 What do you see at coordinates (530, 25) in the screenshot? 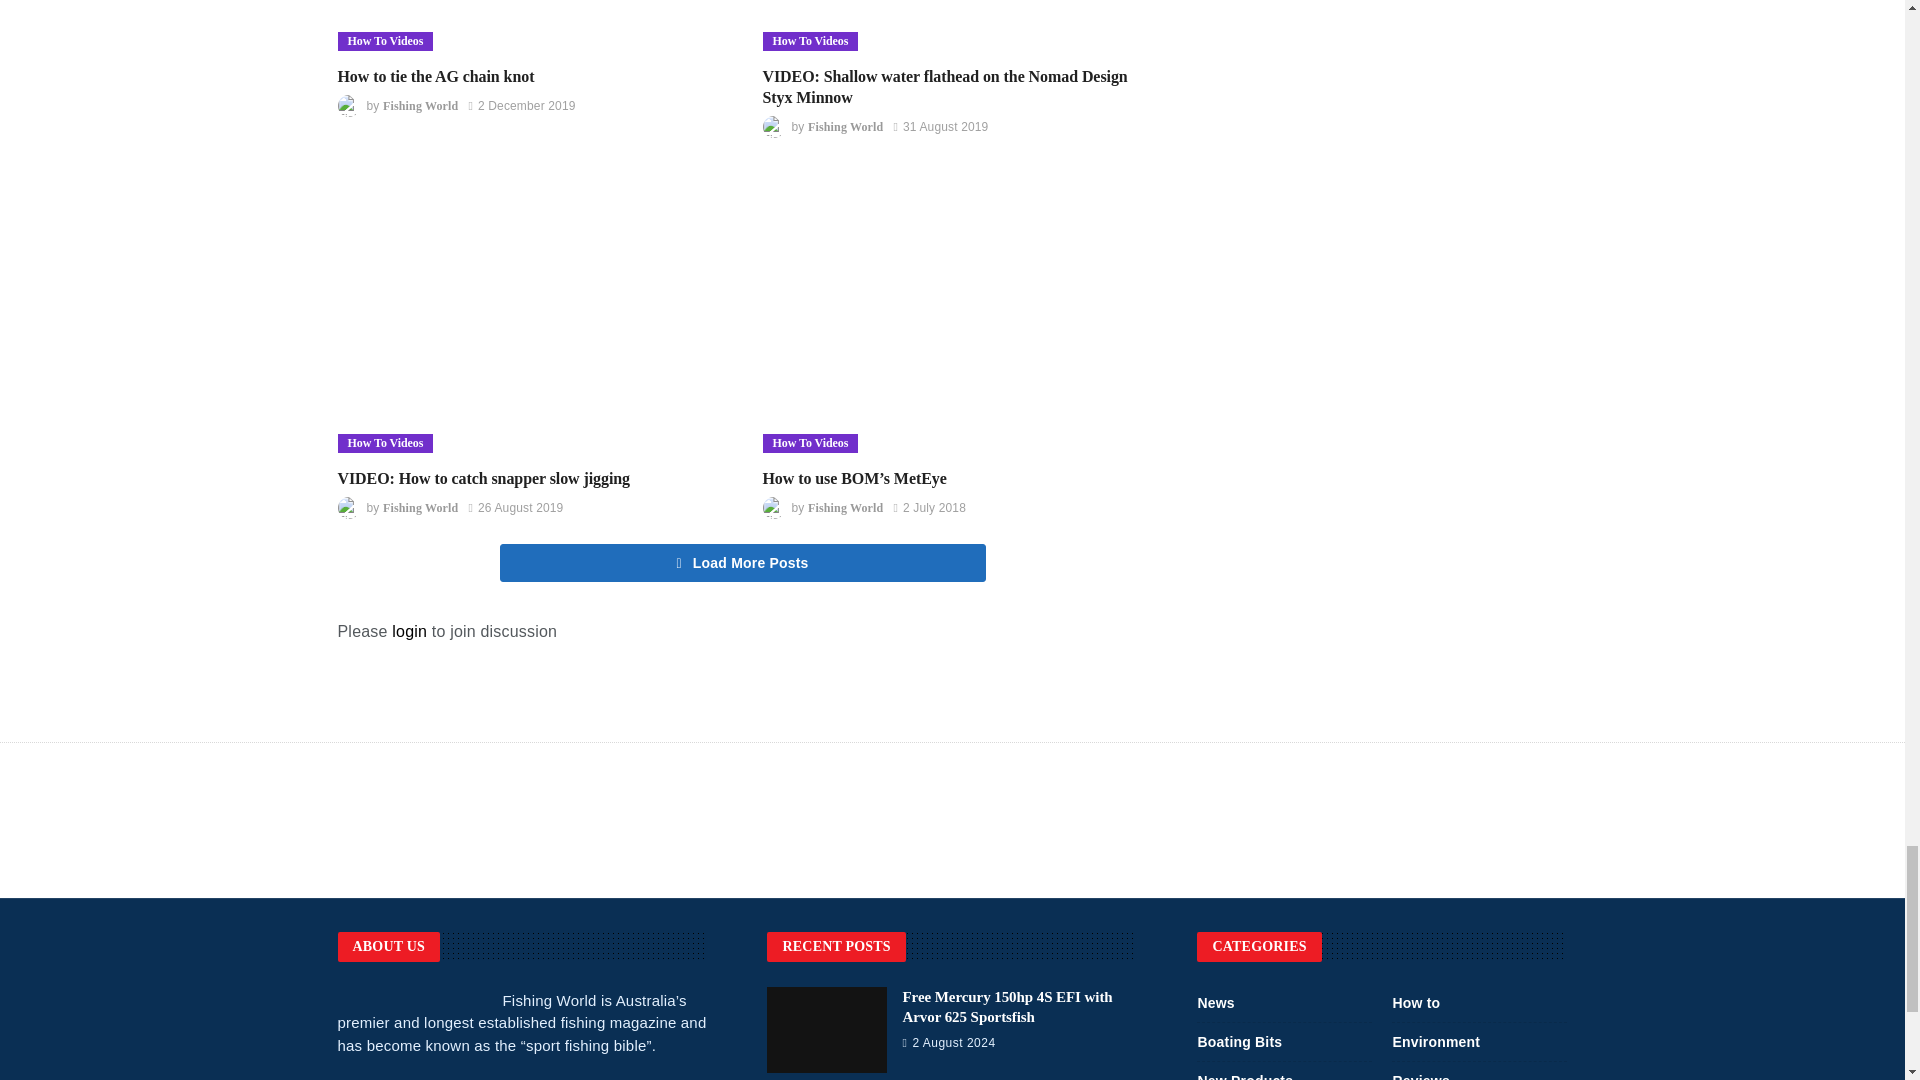
I see `How to tie the AG chain knot` at bounding box center [530, 25].